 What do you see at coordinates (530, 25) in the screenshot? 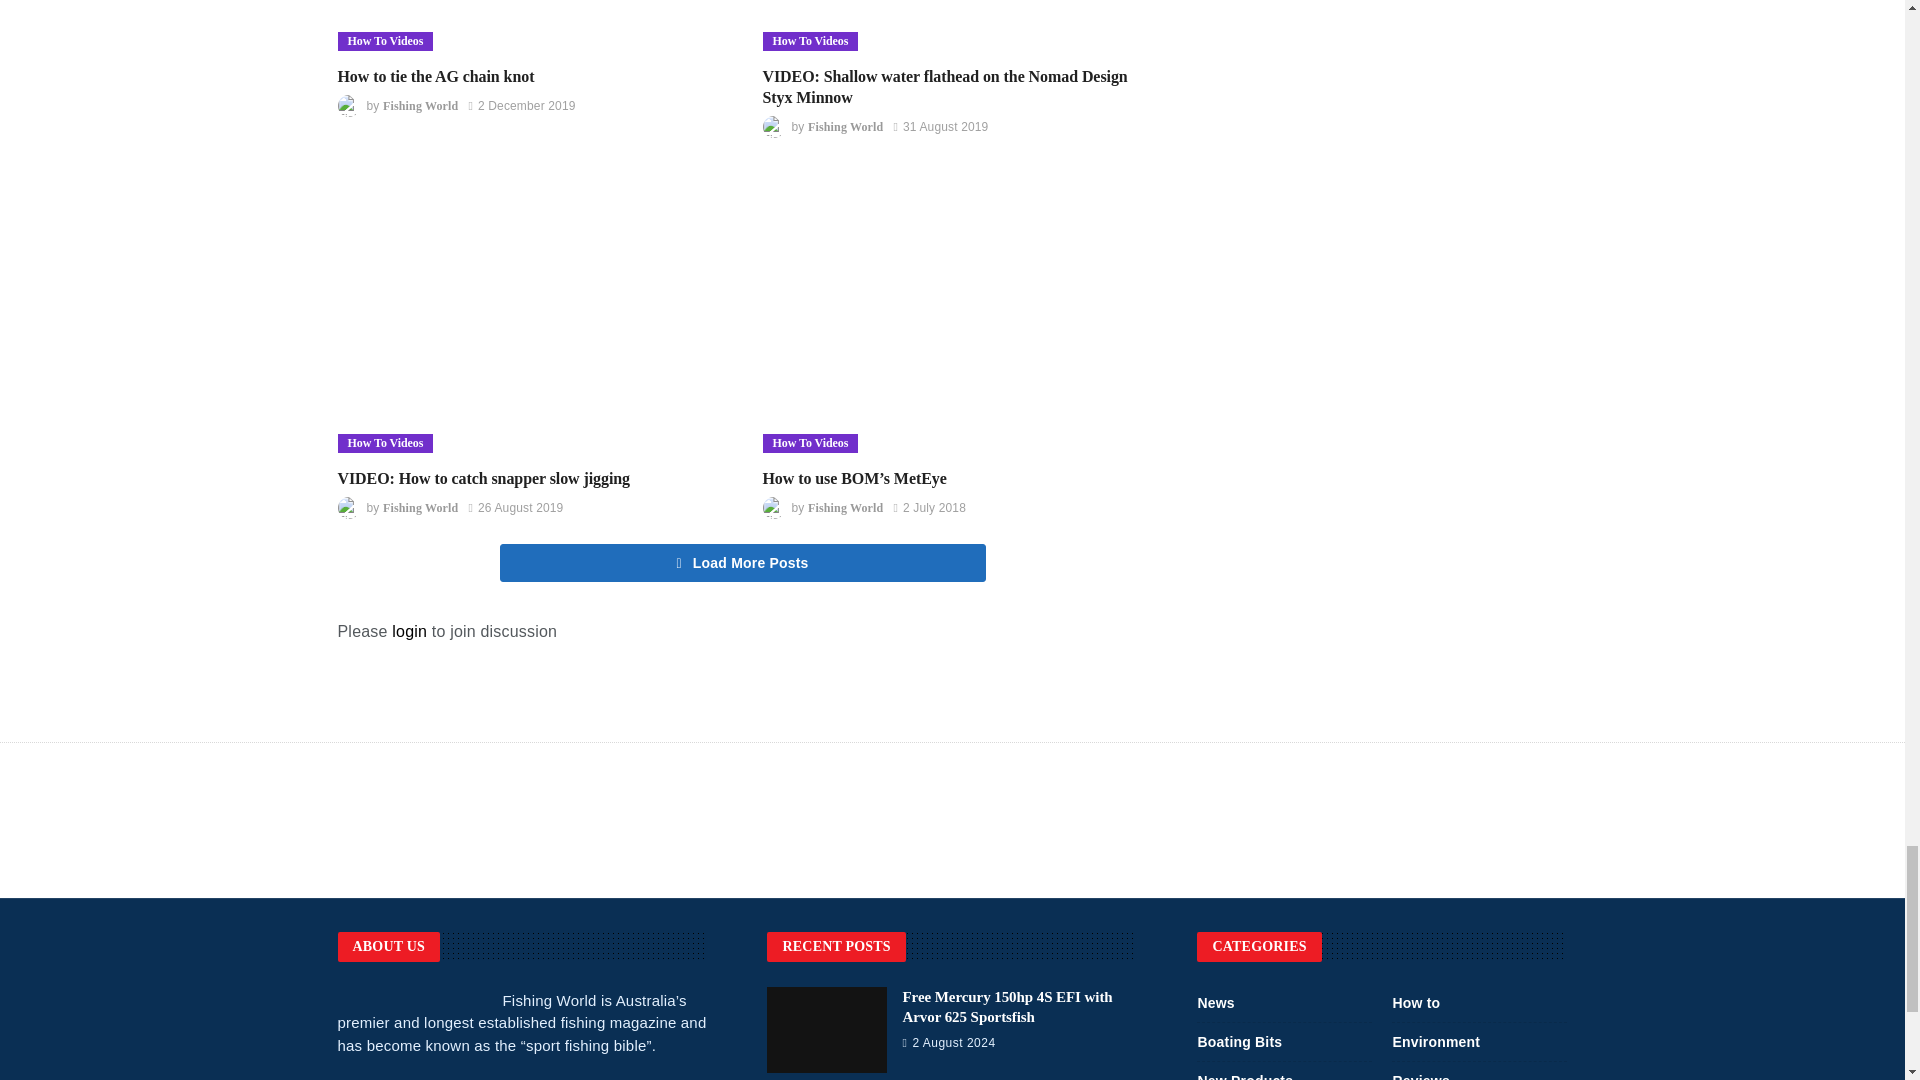
I see `How to tie the AG chain knot` at bounding box center [530, 25].